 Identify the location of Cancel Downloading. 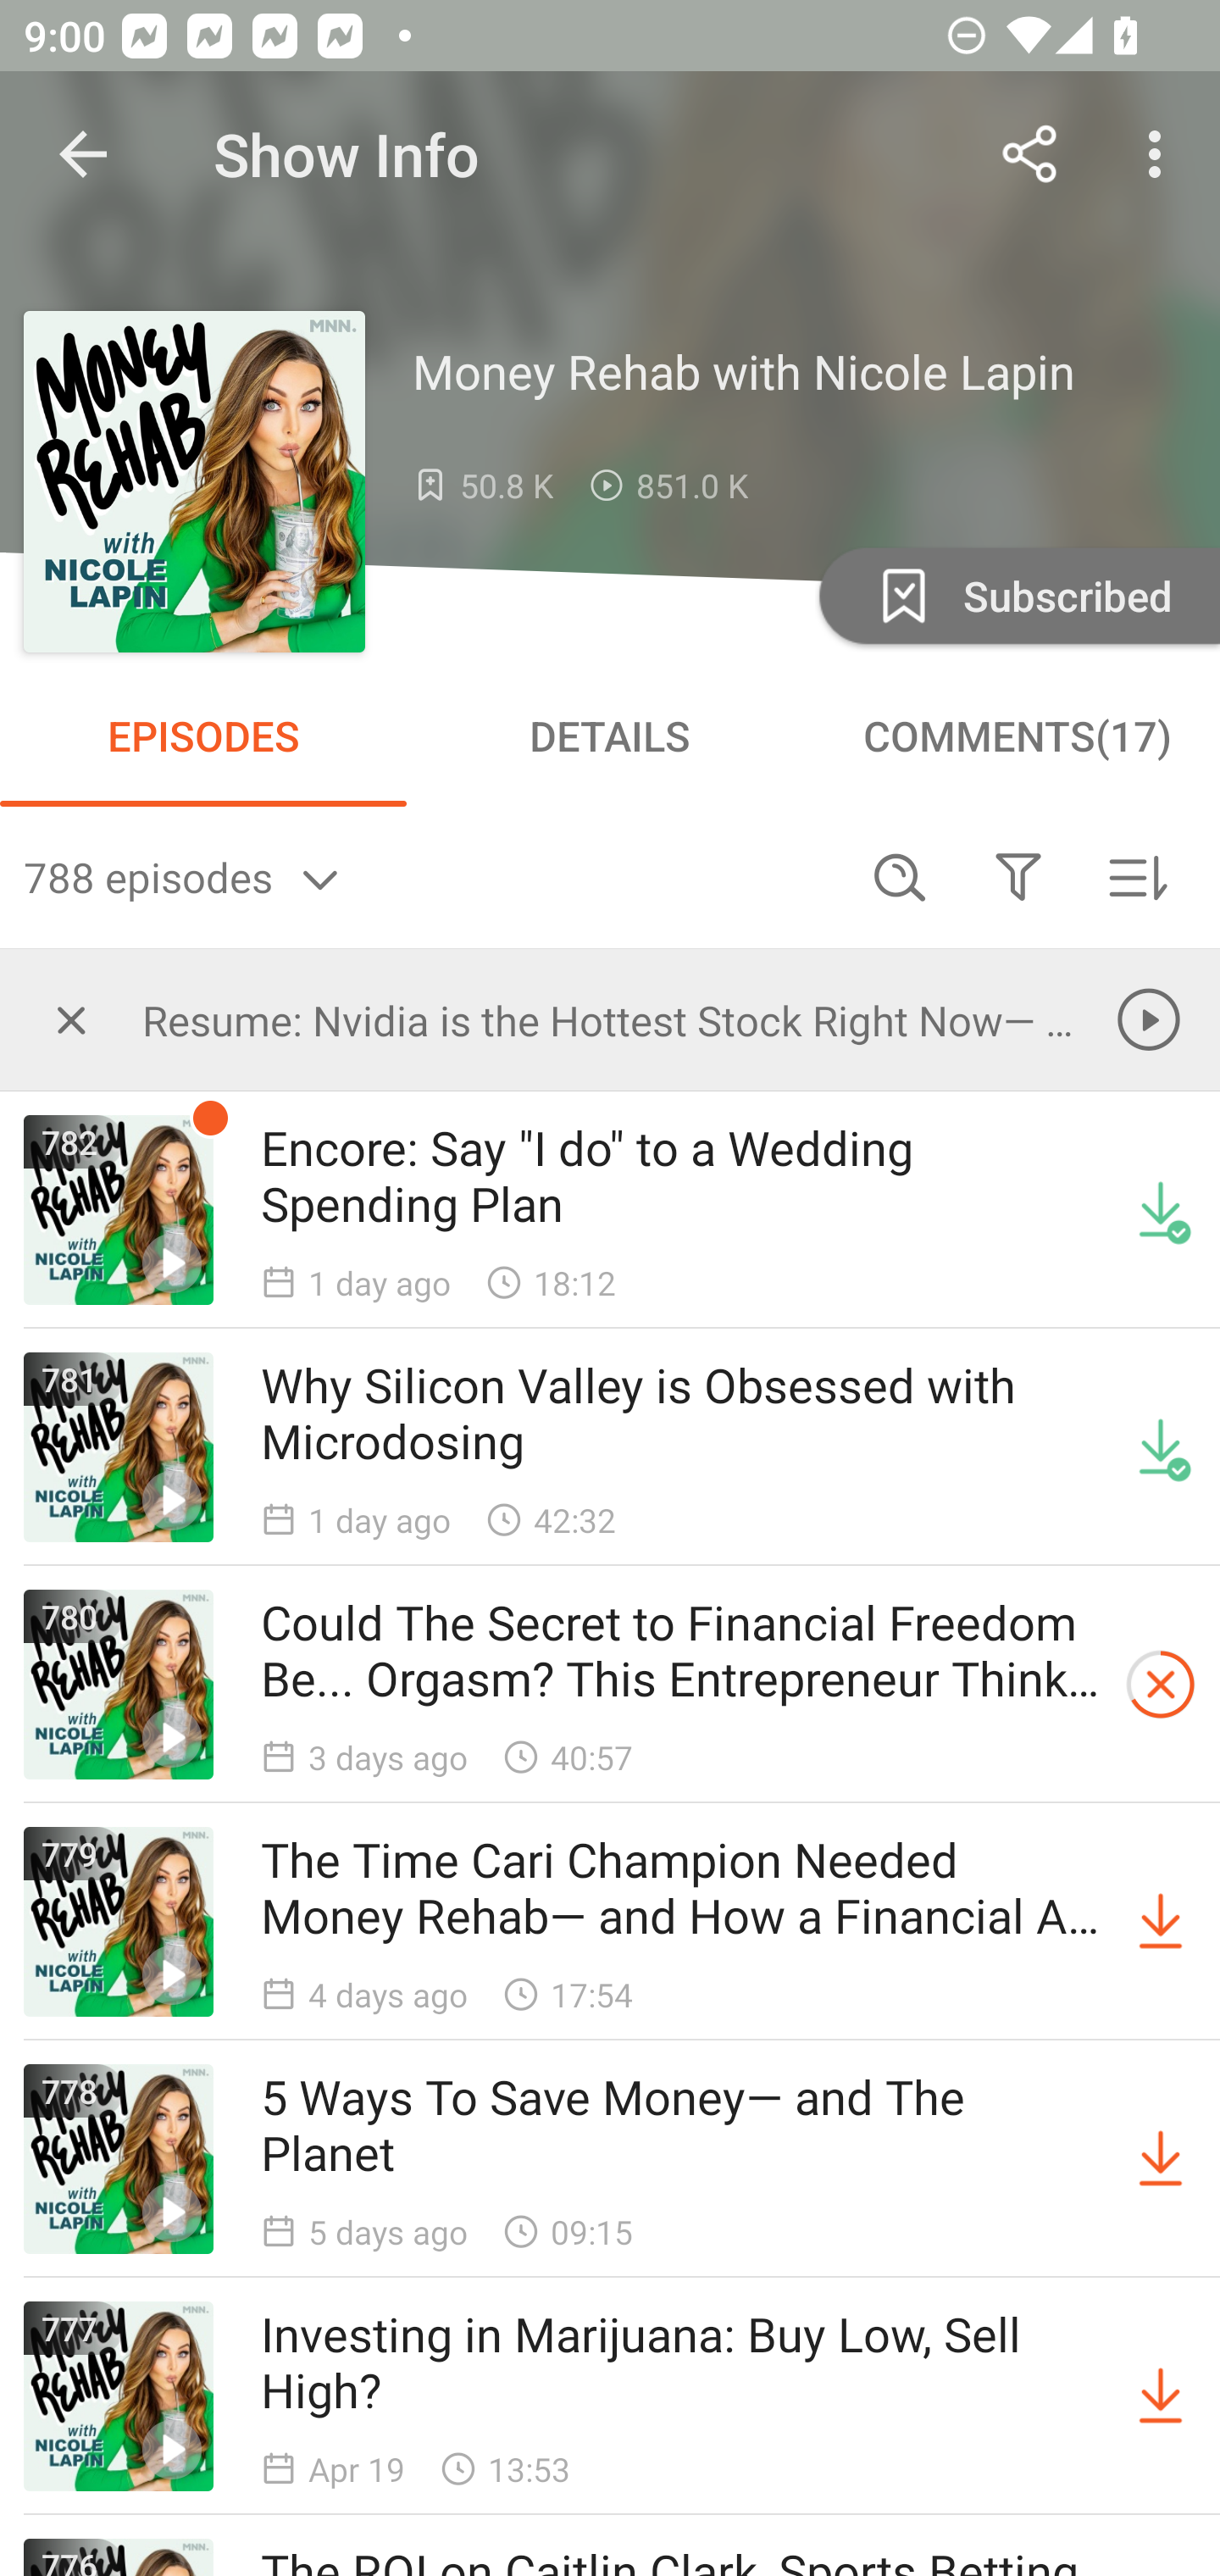
(1161, 1685).